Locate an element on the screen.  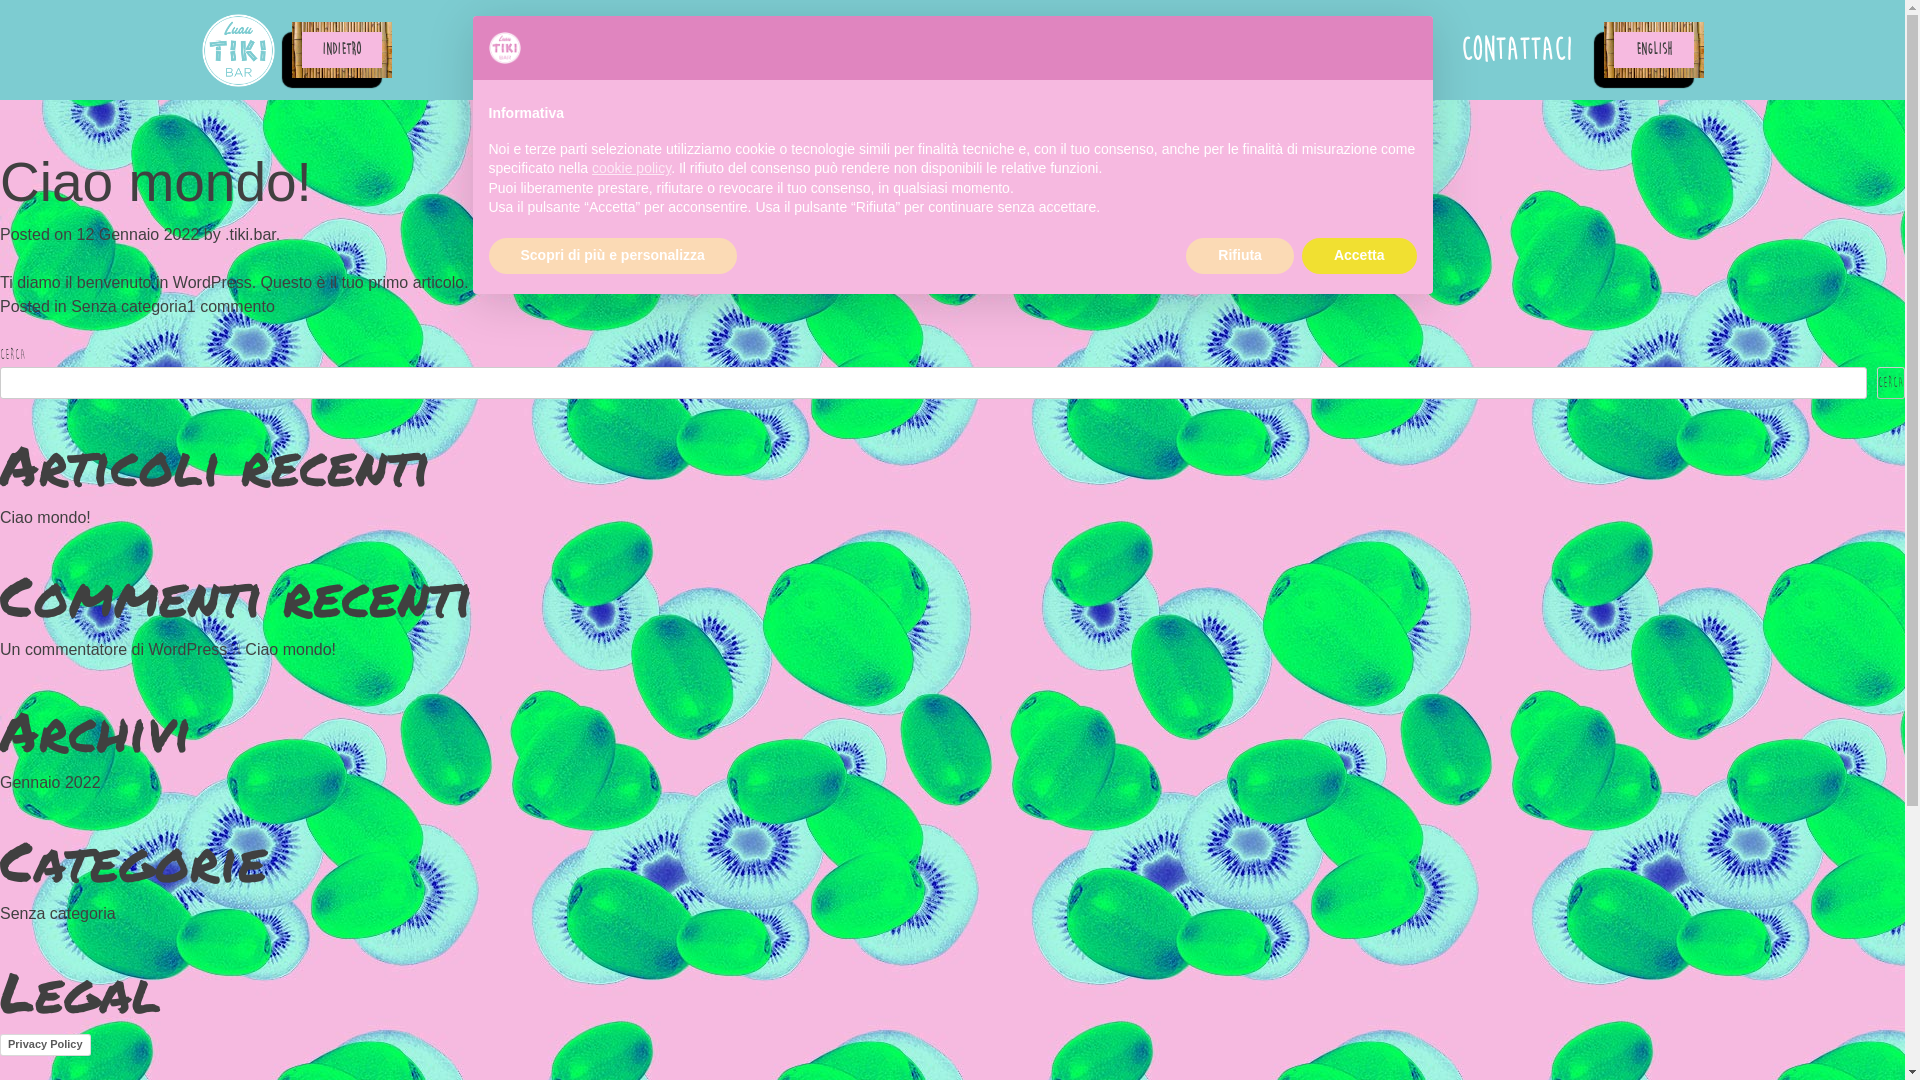
Gennaio 2022 is located at coordinates (50, 782).